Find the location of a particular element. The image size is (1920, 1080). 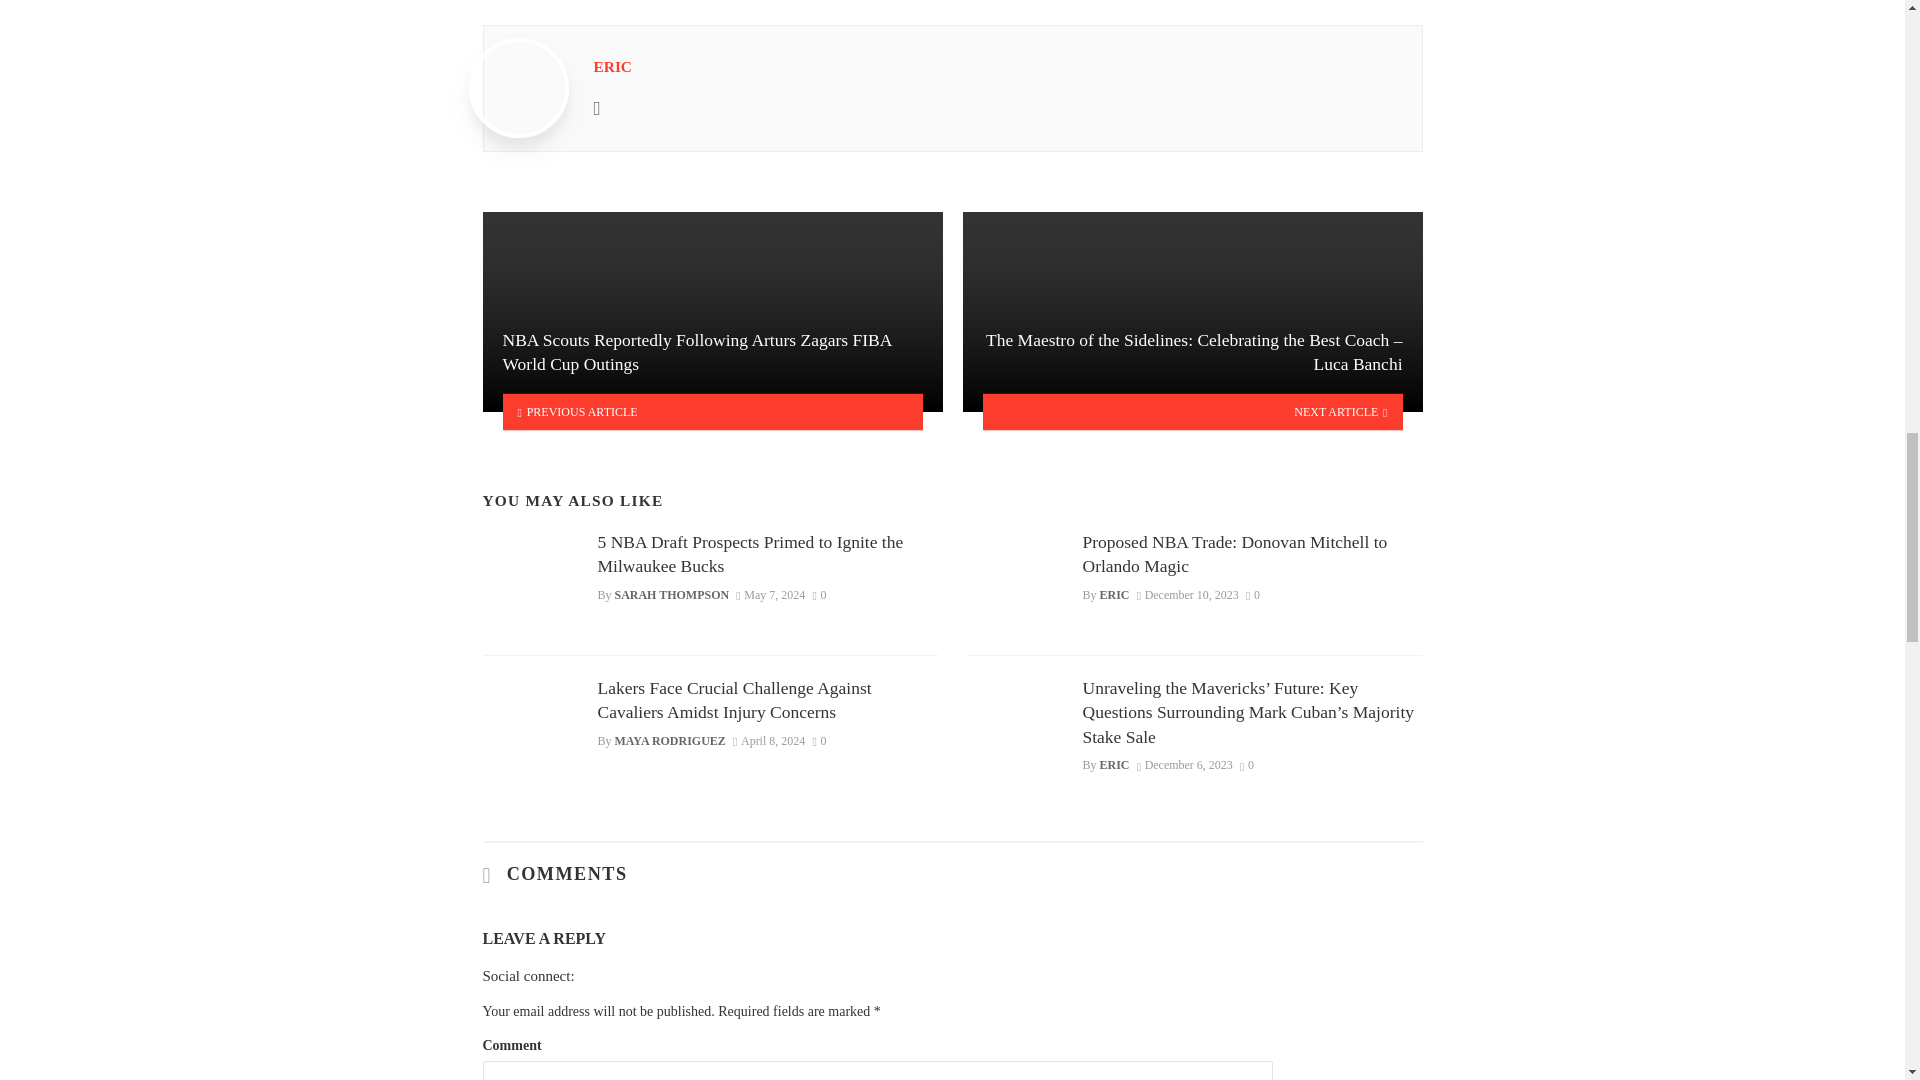

ERIC is located at coordinates (612, 66).